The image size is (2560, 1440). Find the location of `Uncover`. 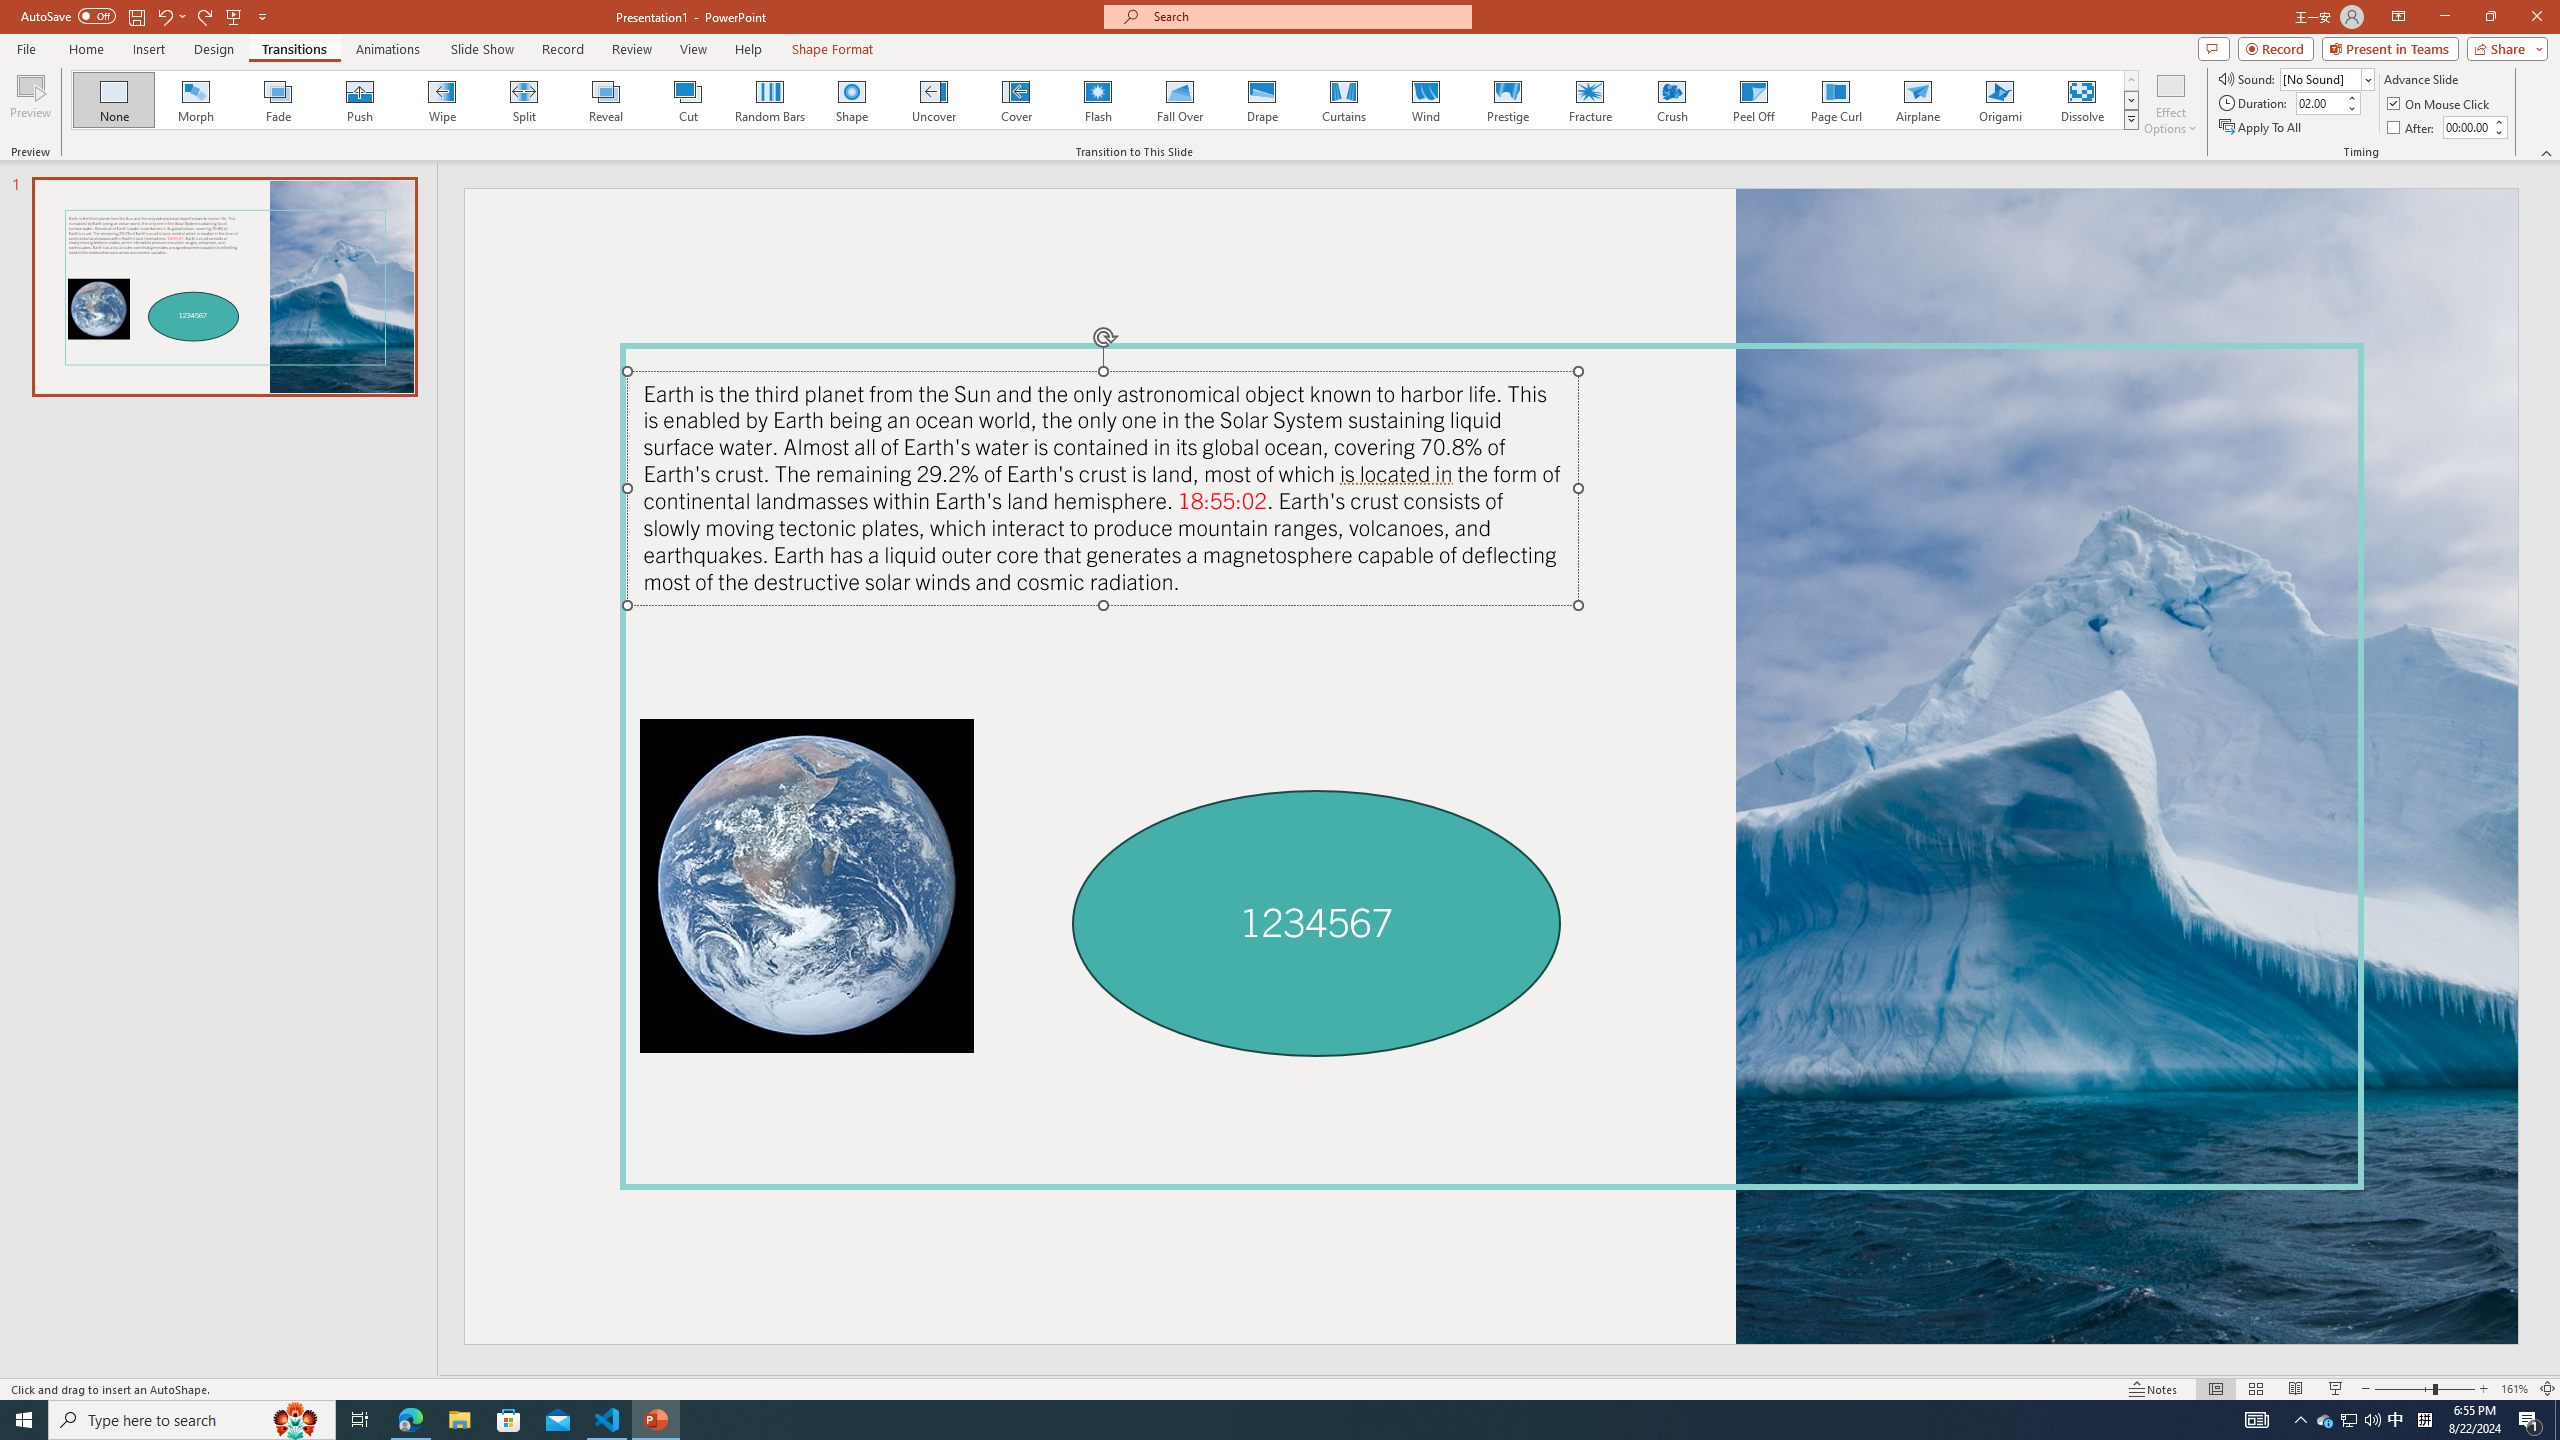

Uncover is located at coordinates (934, 100).